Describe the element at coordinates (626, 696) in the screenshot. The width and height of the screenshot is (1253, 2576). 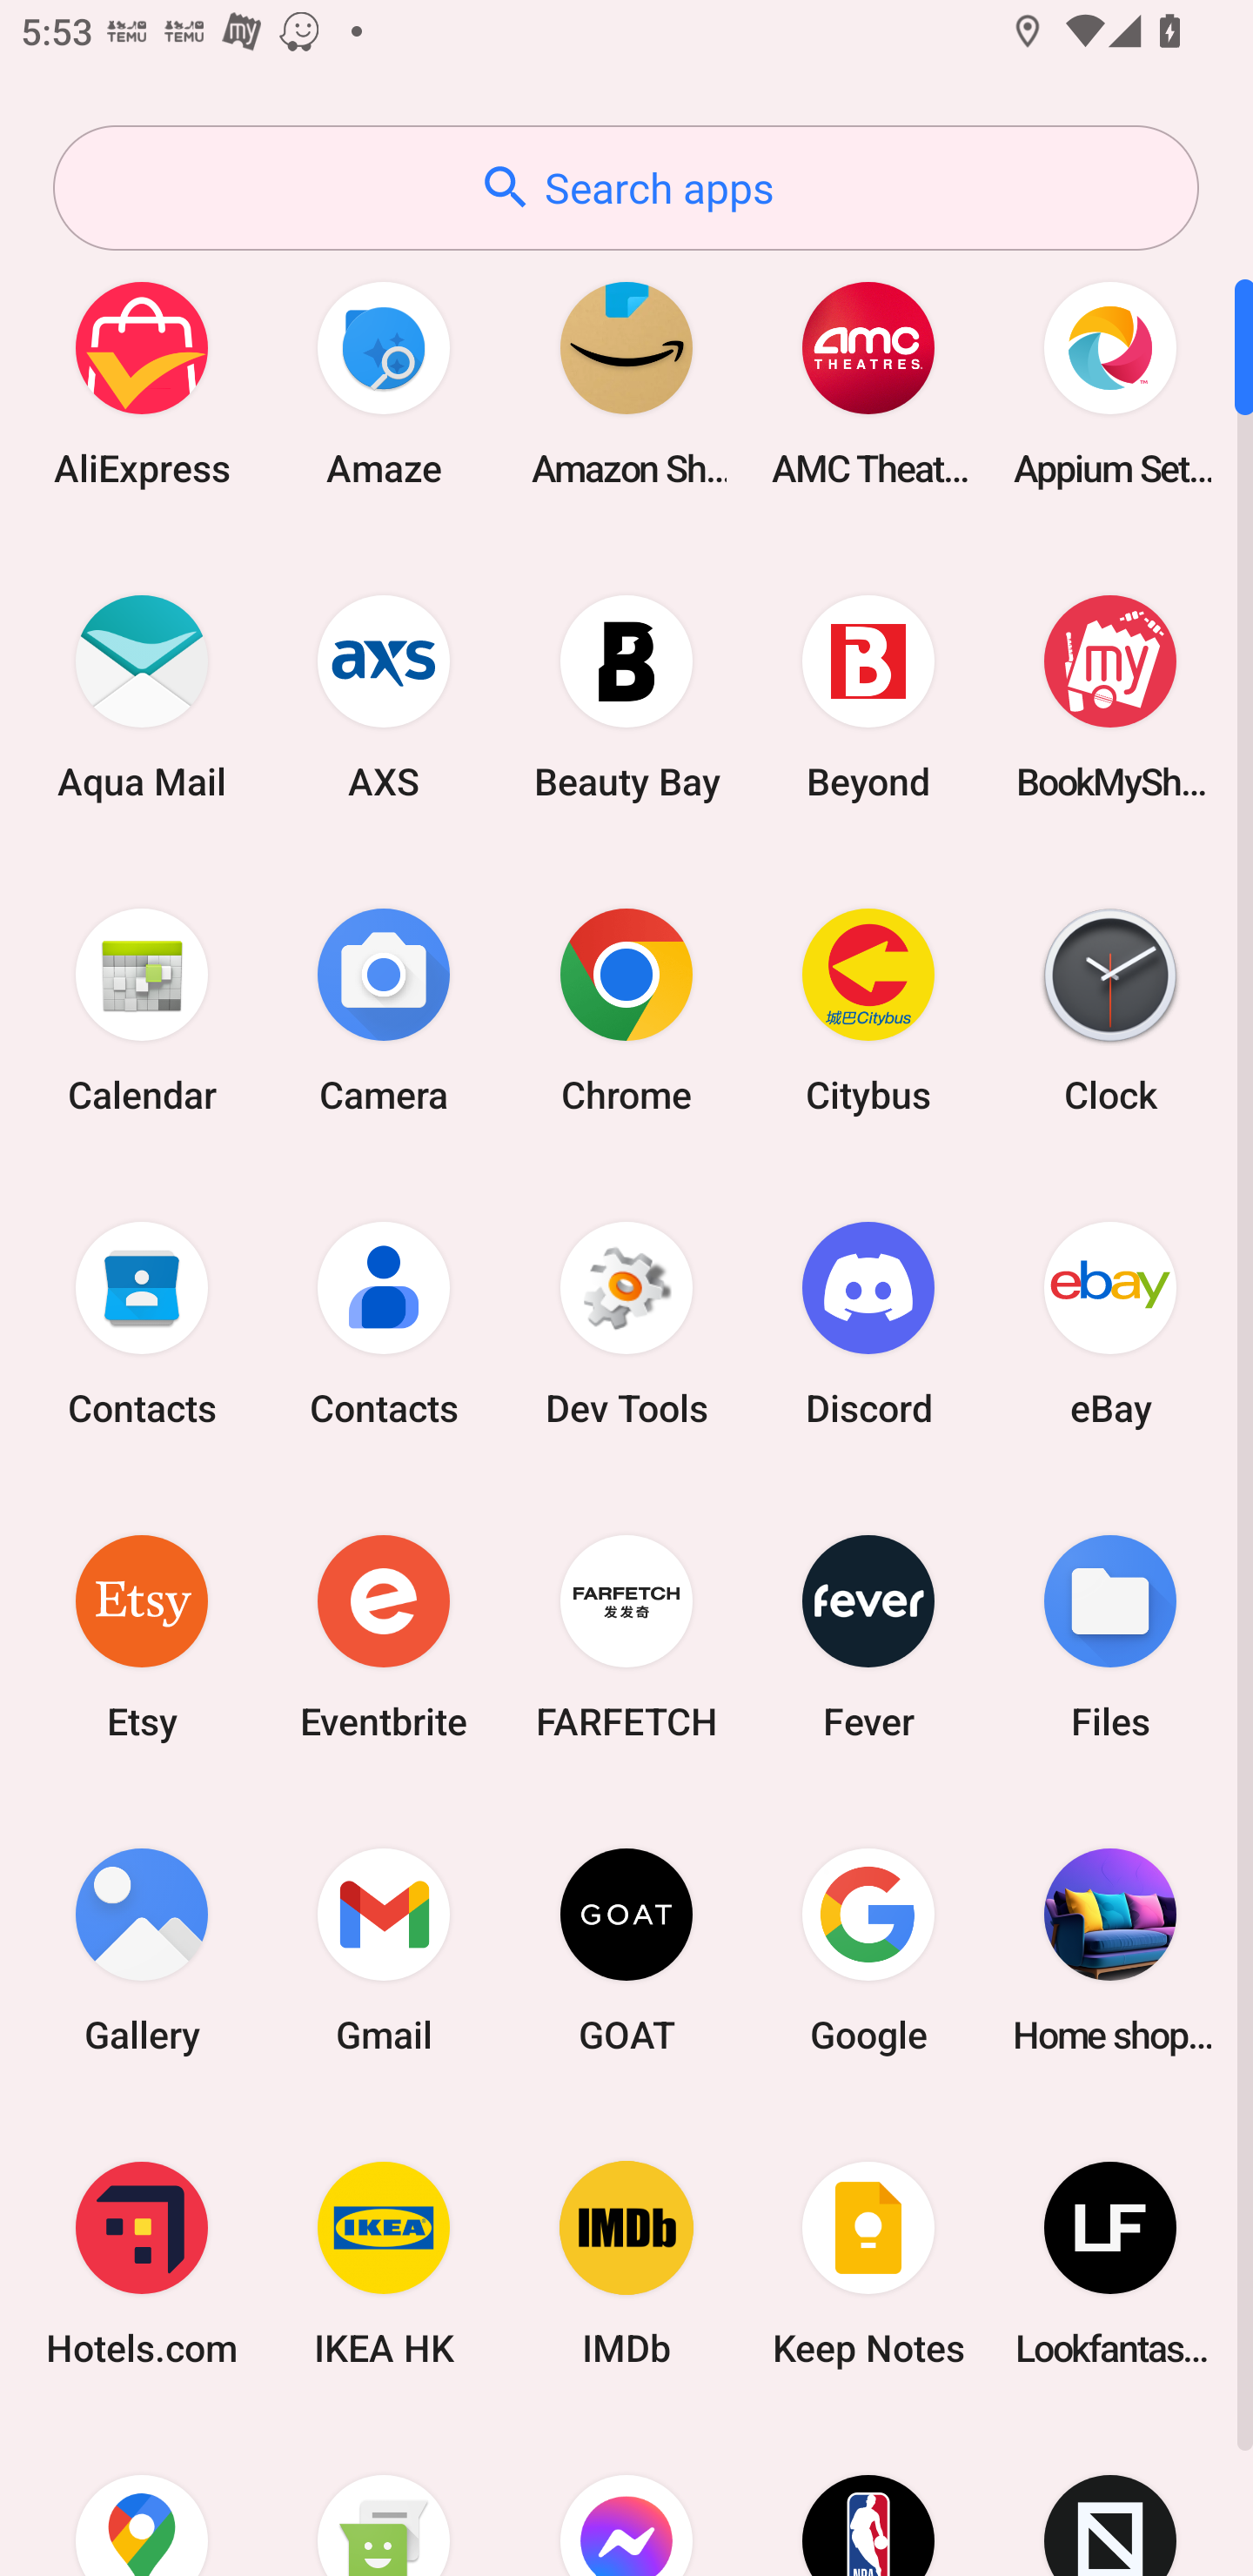
I see `Beauty Bay` at that location.